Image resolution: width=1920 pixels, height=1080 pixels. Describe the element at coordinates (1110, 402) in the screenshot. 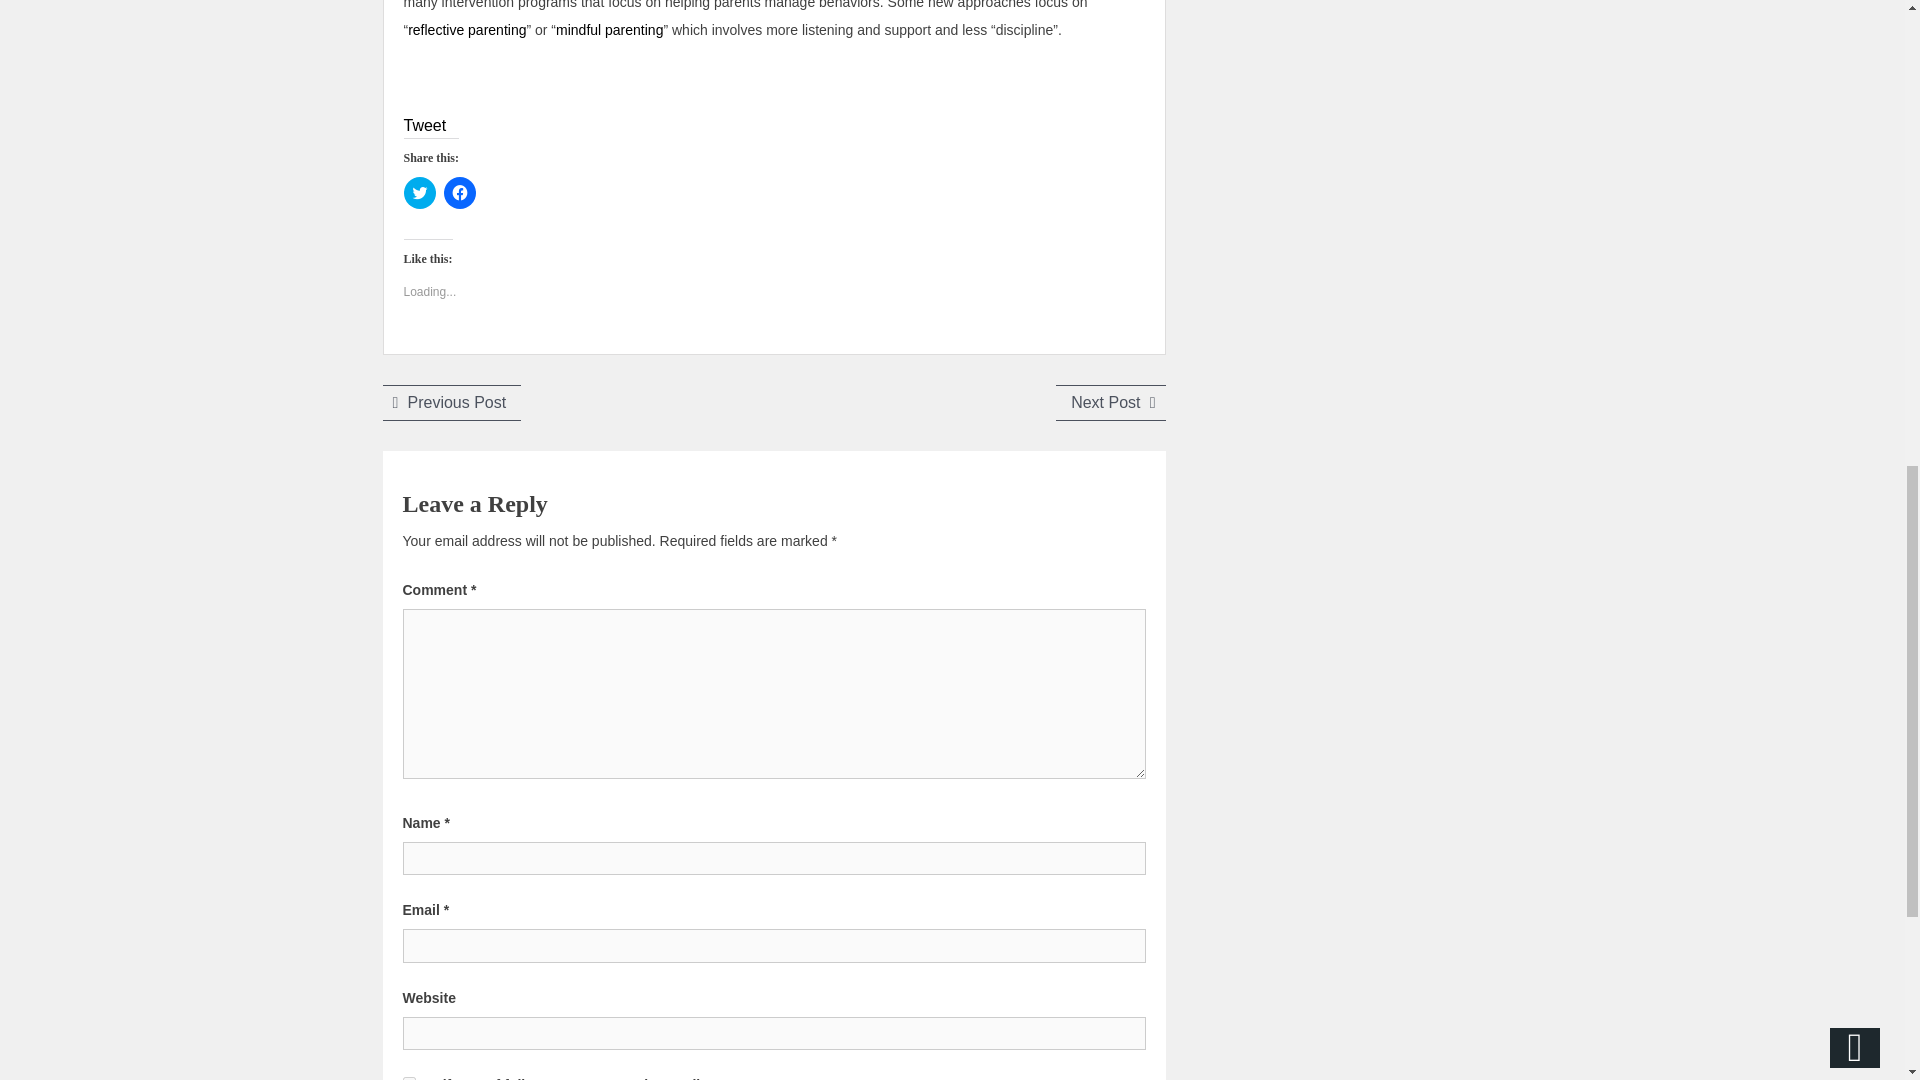

I see `Click to share on Twitter` at that location.